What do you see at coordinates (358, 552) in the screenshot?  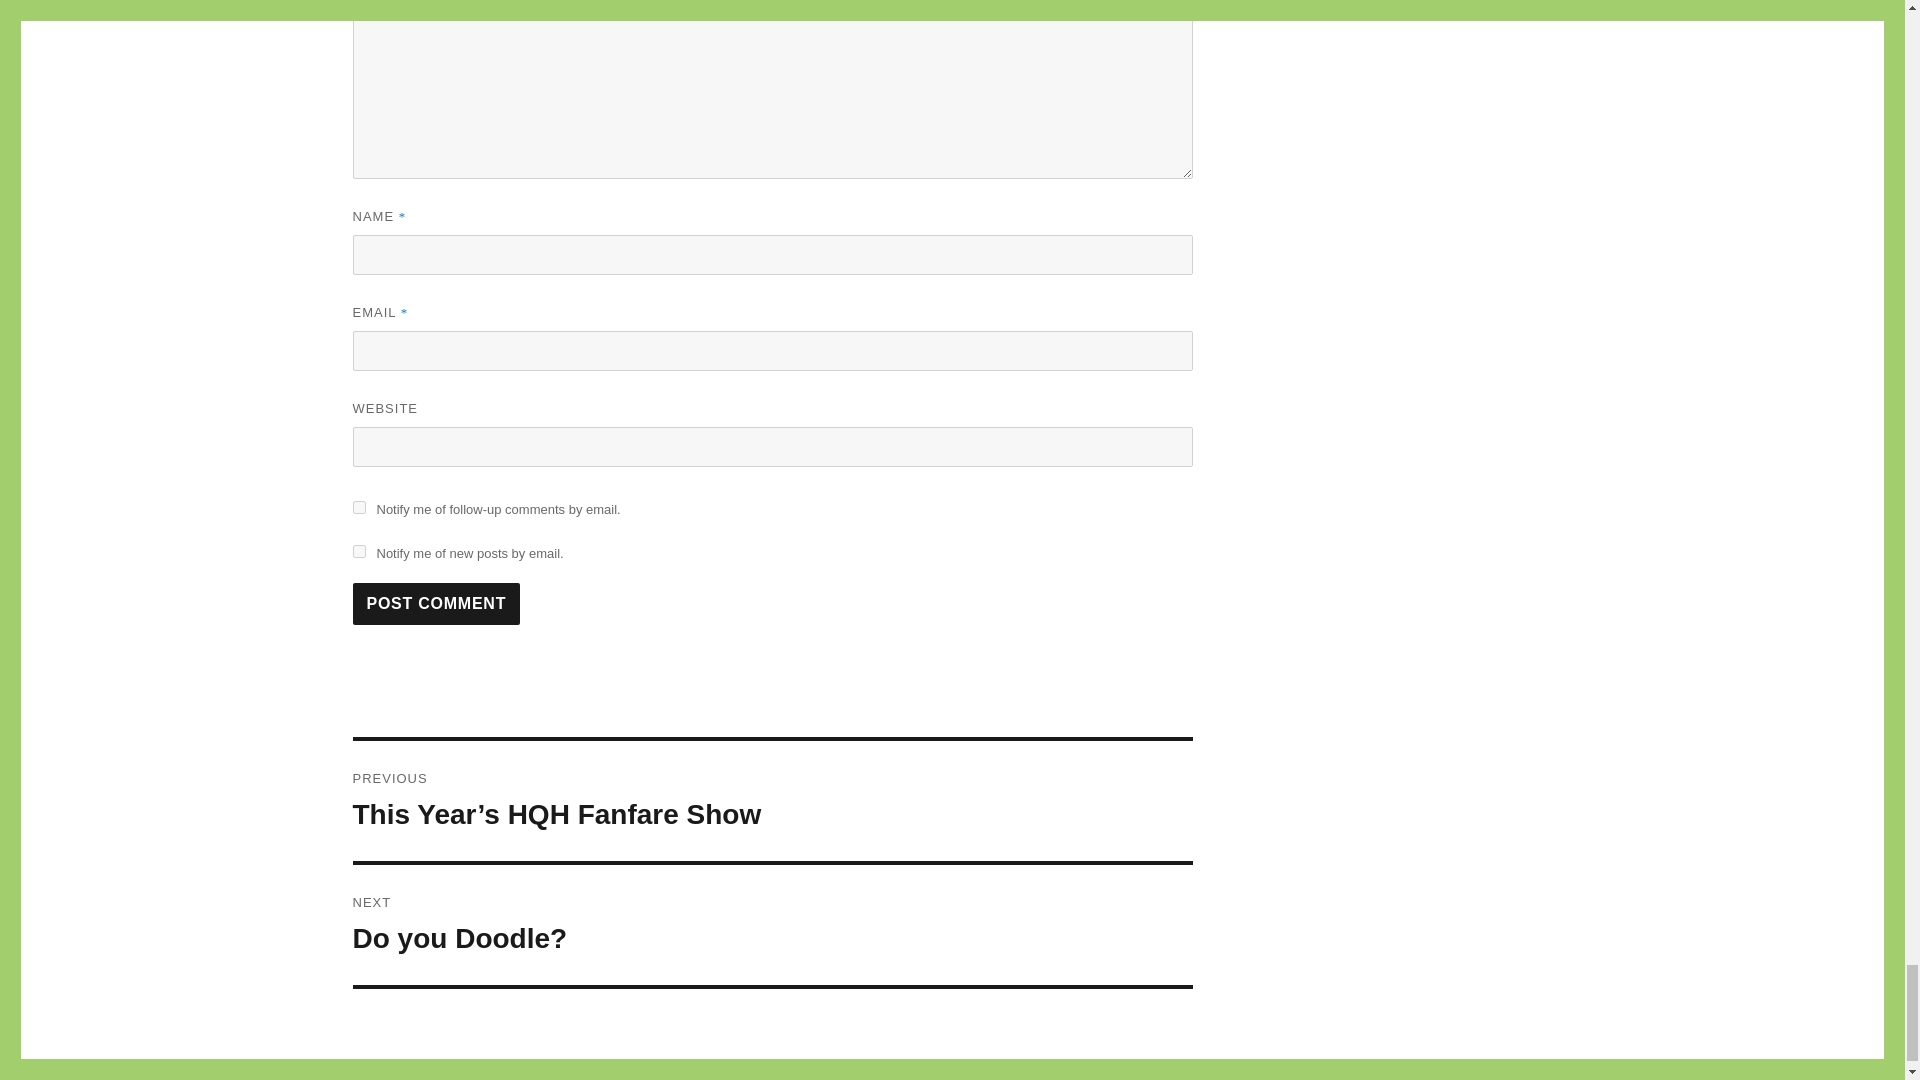 I see `subscribe` at bounding box center [358, 552].